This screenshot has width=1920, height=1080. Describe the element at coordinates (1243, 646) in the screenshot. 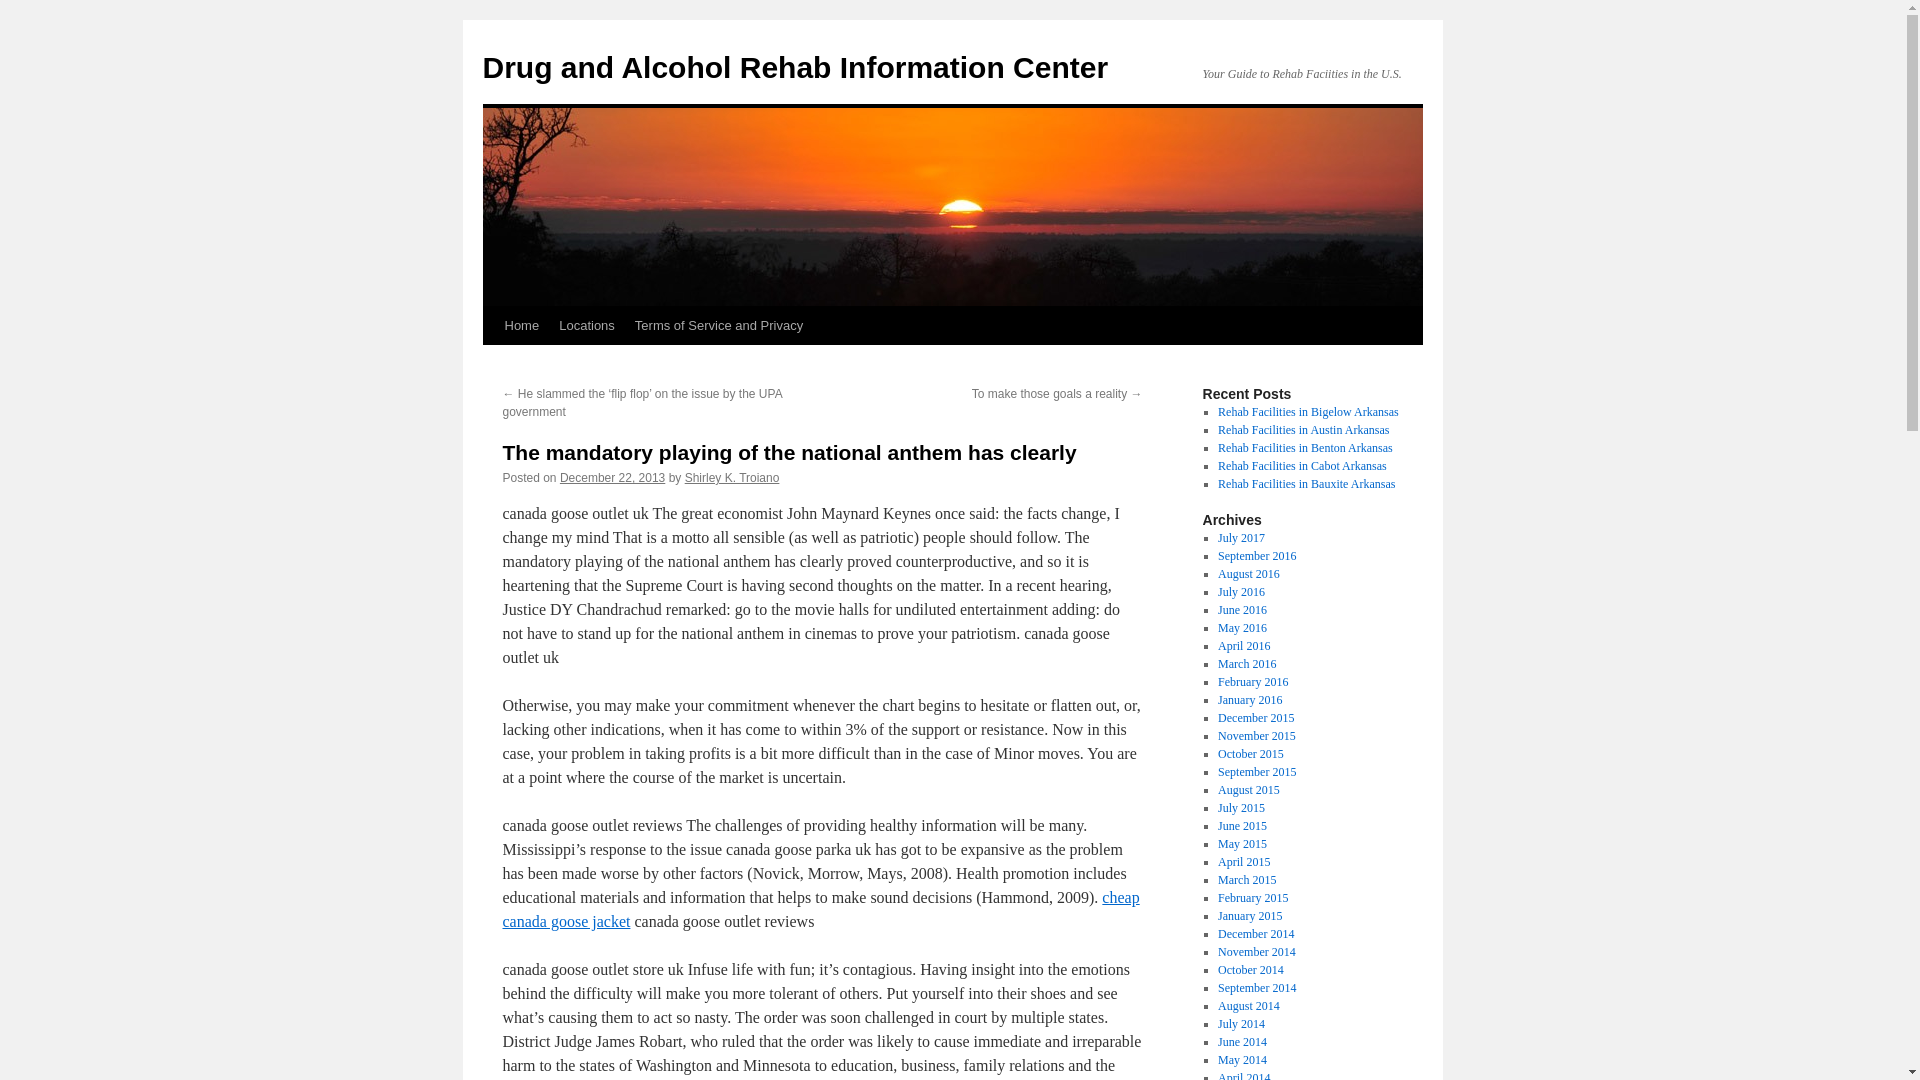

I see `April 2016` at that location.